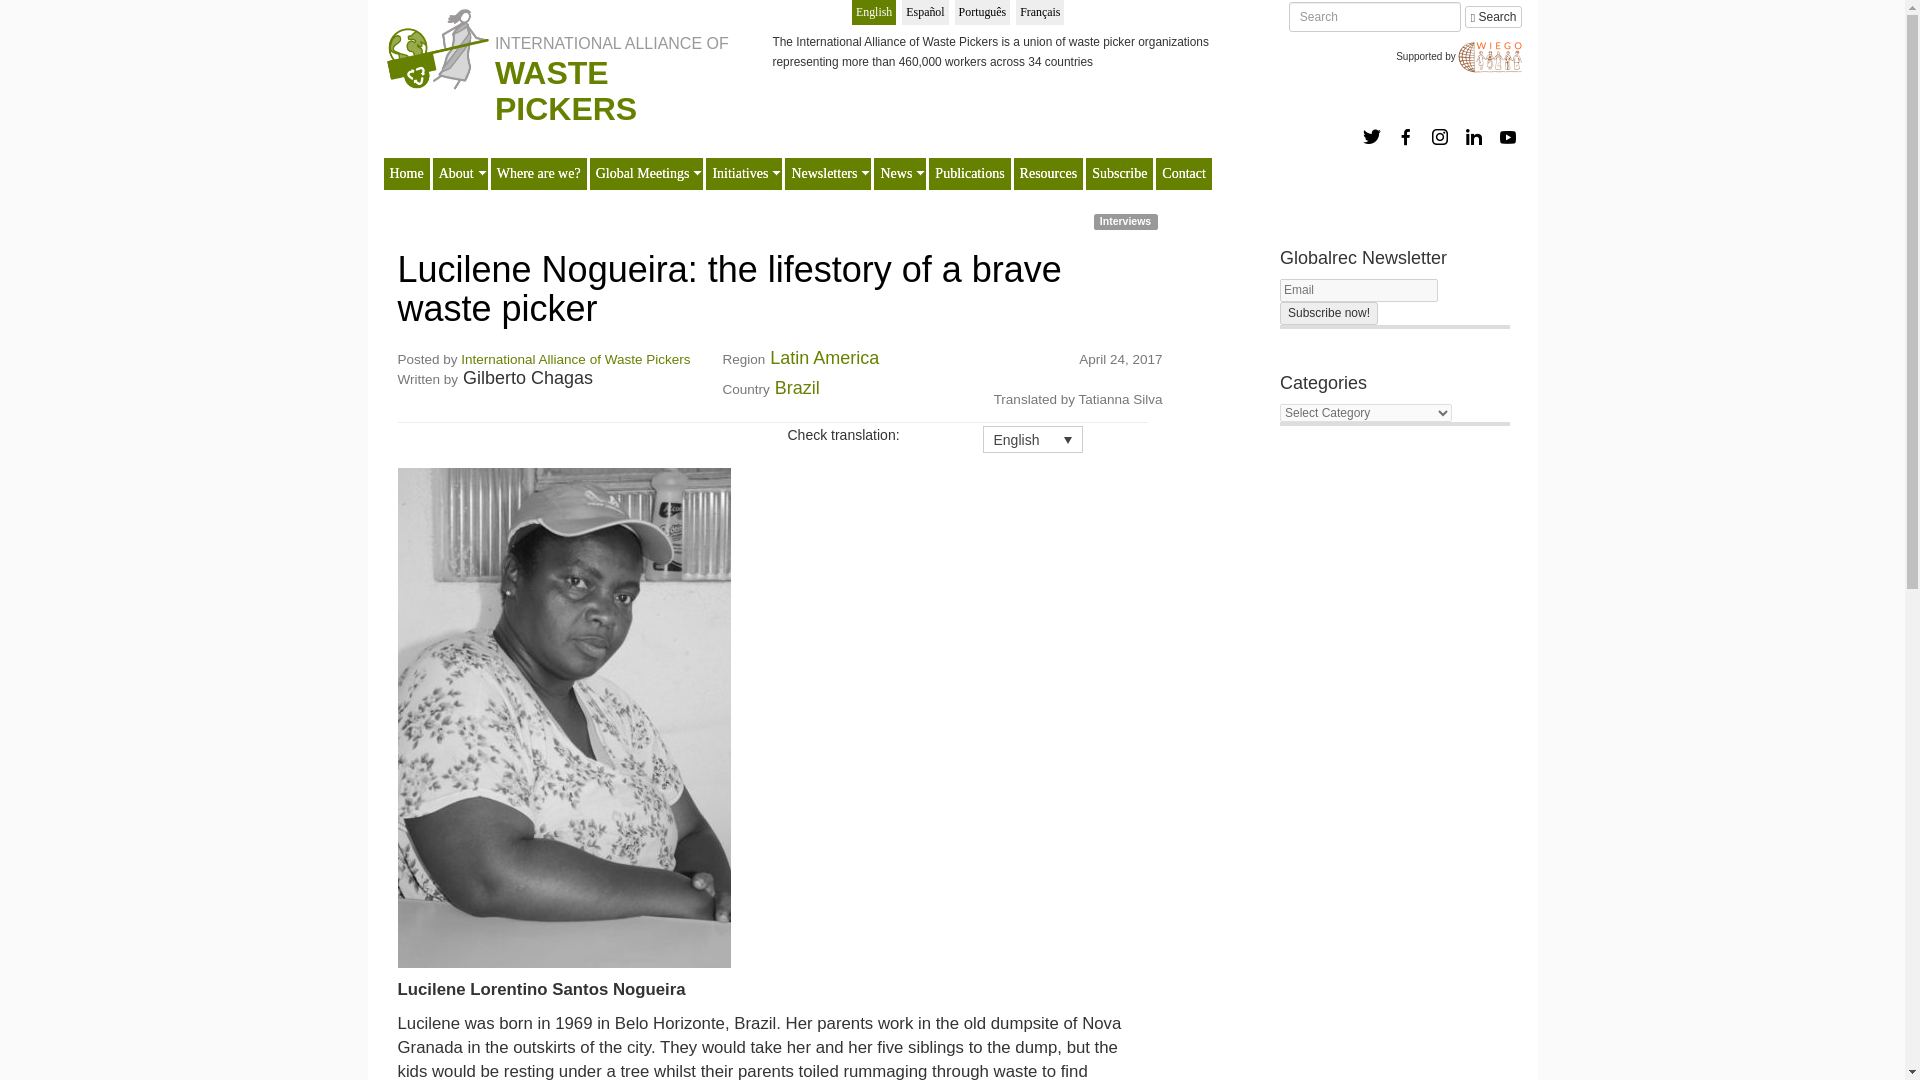 This screenshot has height=1080, width=1920. I want to click on Where are we?, so click(538, 174).